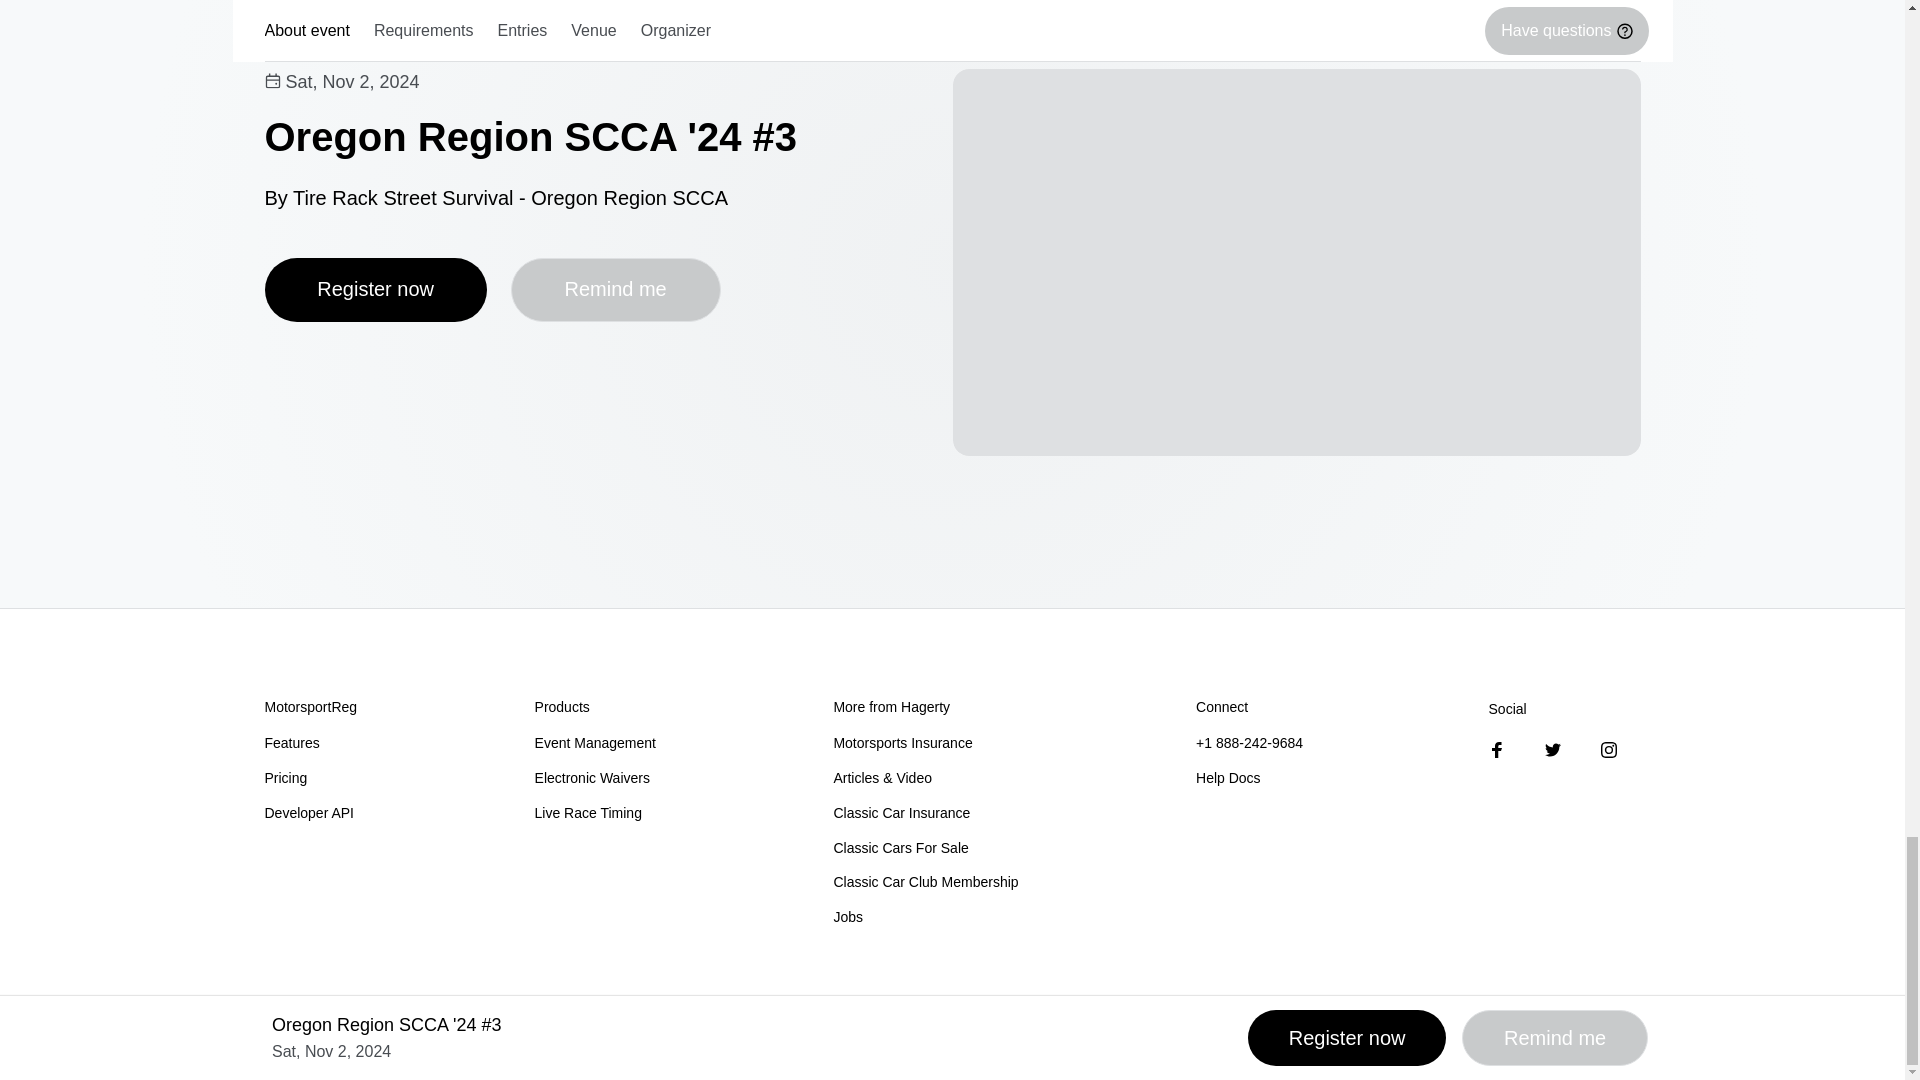 The width and height of the screenshot is (1920, 1080). What do you see at coordinates (616, 290) in the screenshot?
I see `Remind me` at bounding box center [616, 290].